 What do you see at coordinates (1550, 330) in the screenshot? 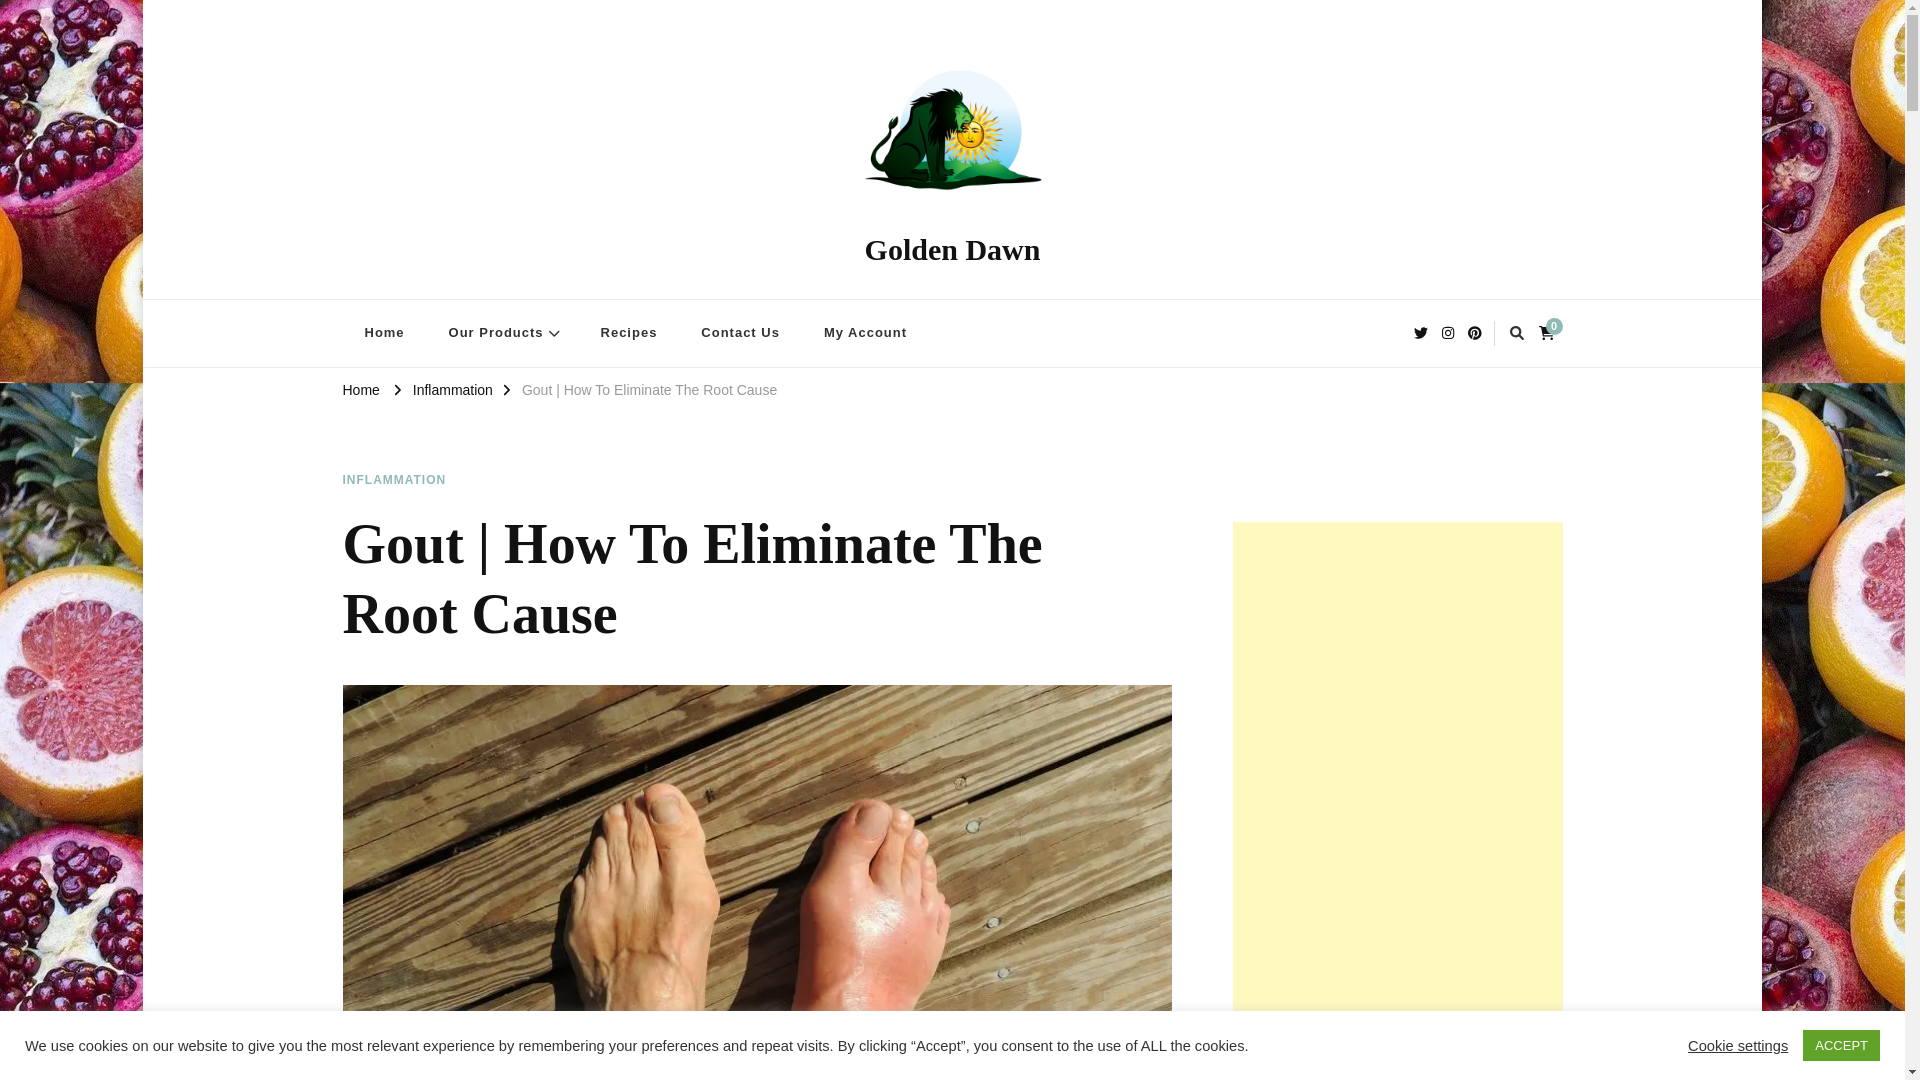
I see `View your shopping cart` at bounding box center [1550, 330].